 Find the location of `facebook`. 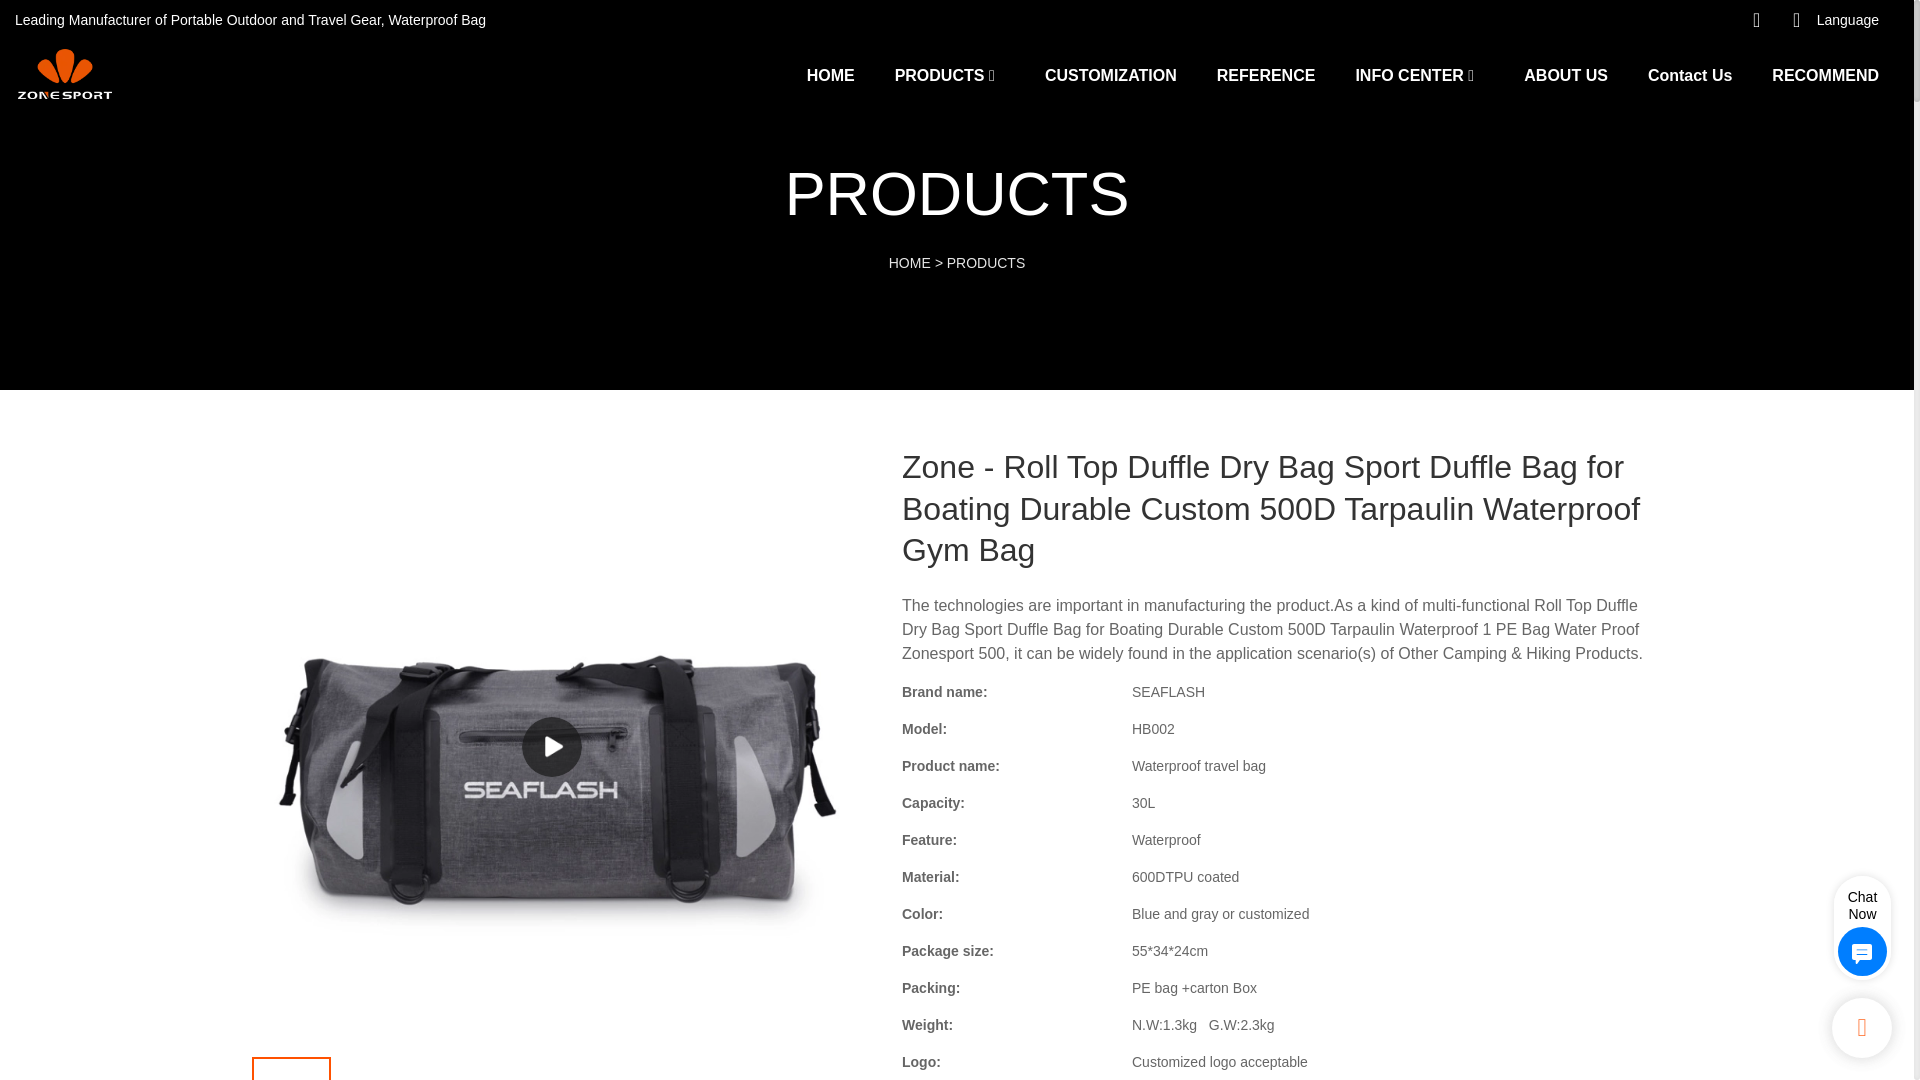

facebook is located at coordinates (1667, 20).